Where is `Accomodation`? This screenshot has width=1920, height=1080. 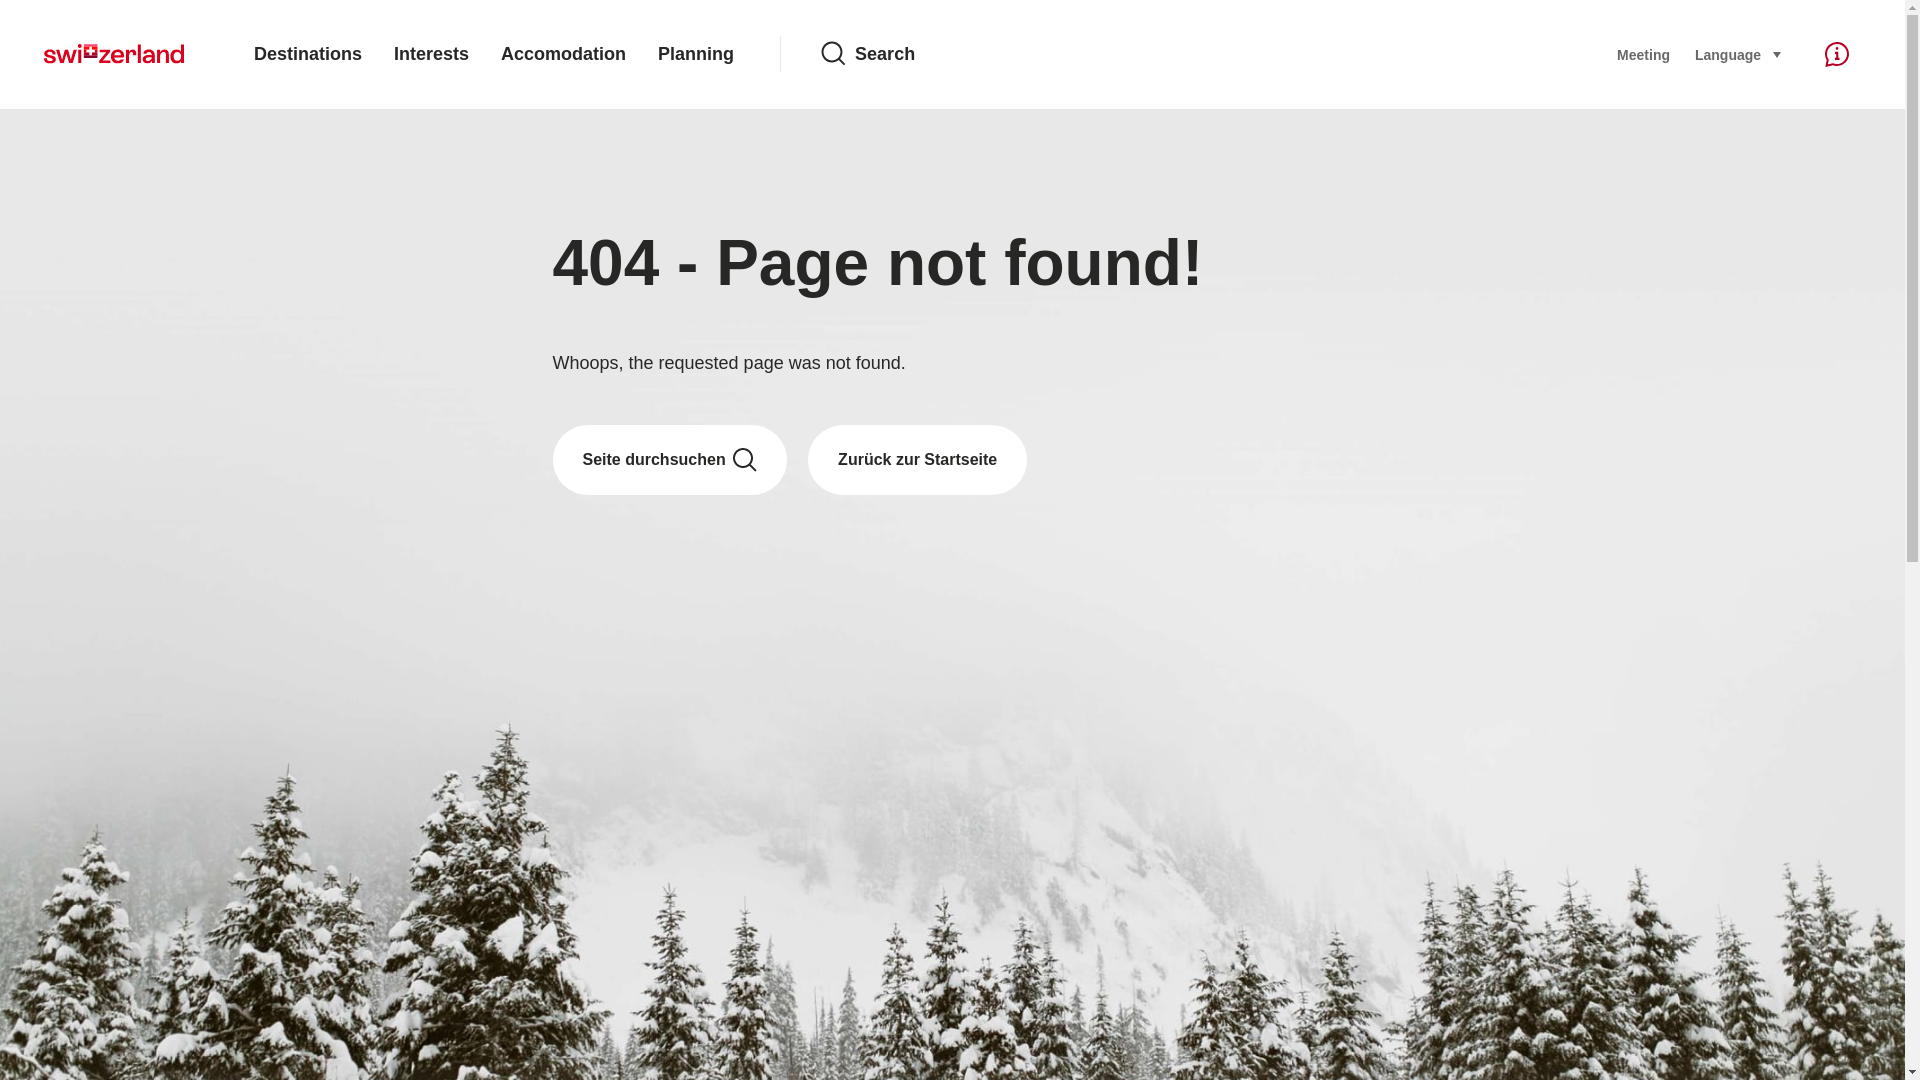 Accomodation is located at coordinates (563, 54).